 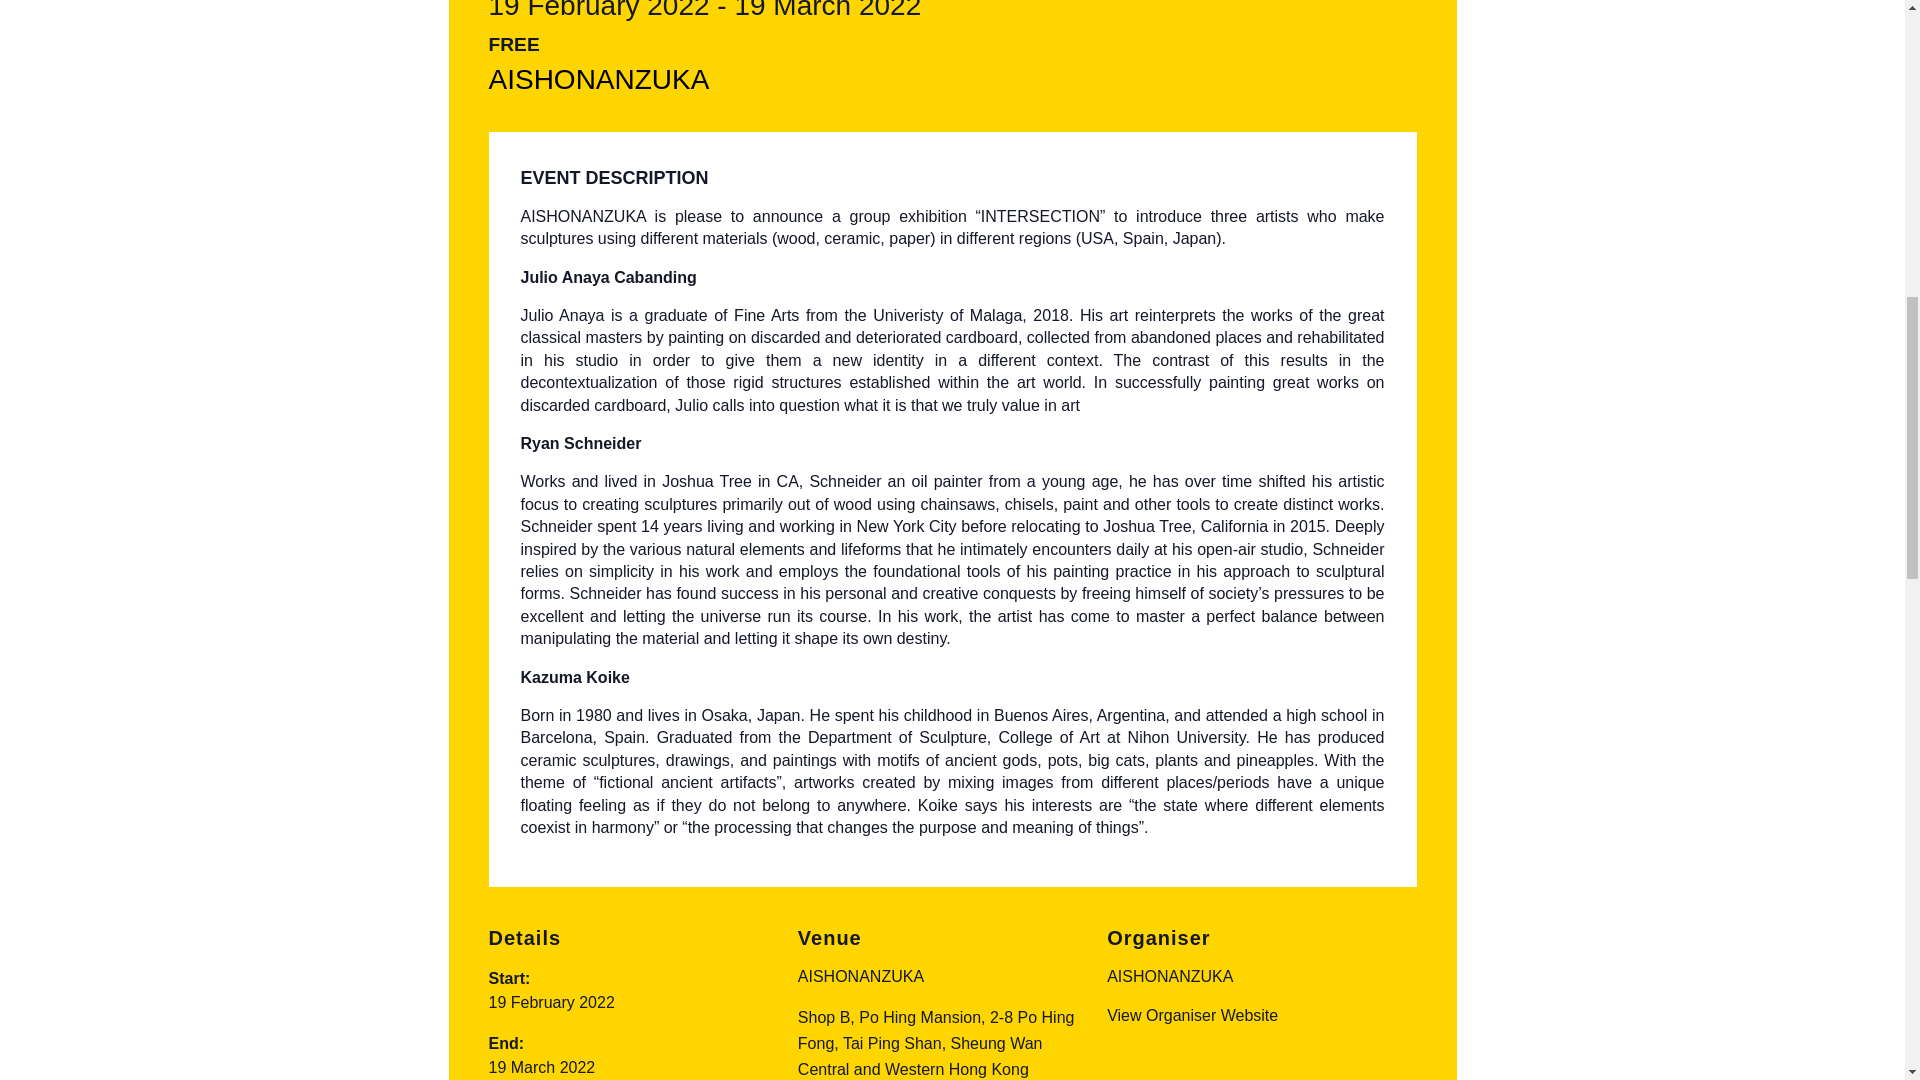 I want to click on AISHONANZUKA, so click(x=860, y=976).